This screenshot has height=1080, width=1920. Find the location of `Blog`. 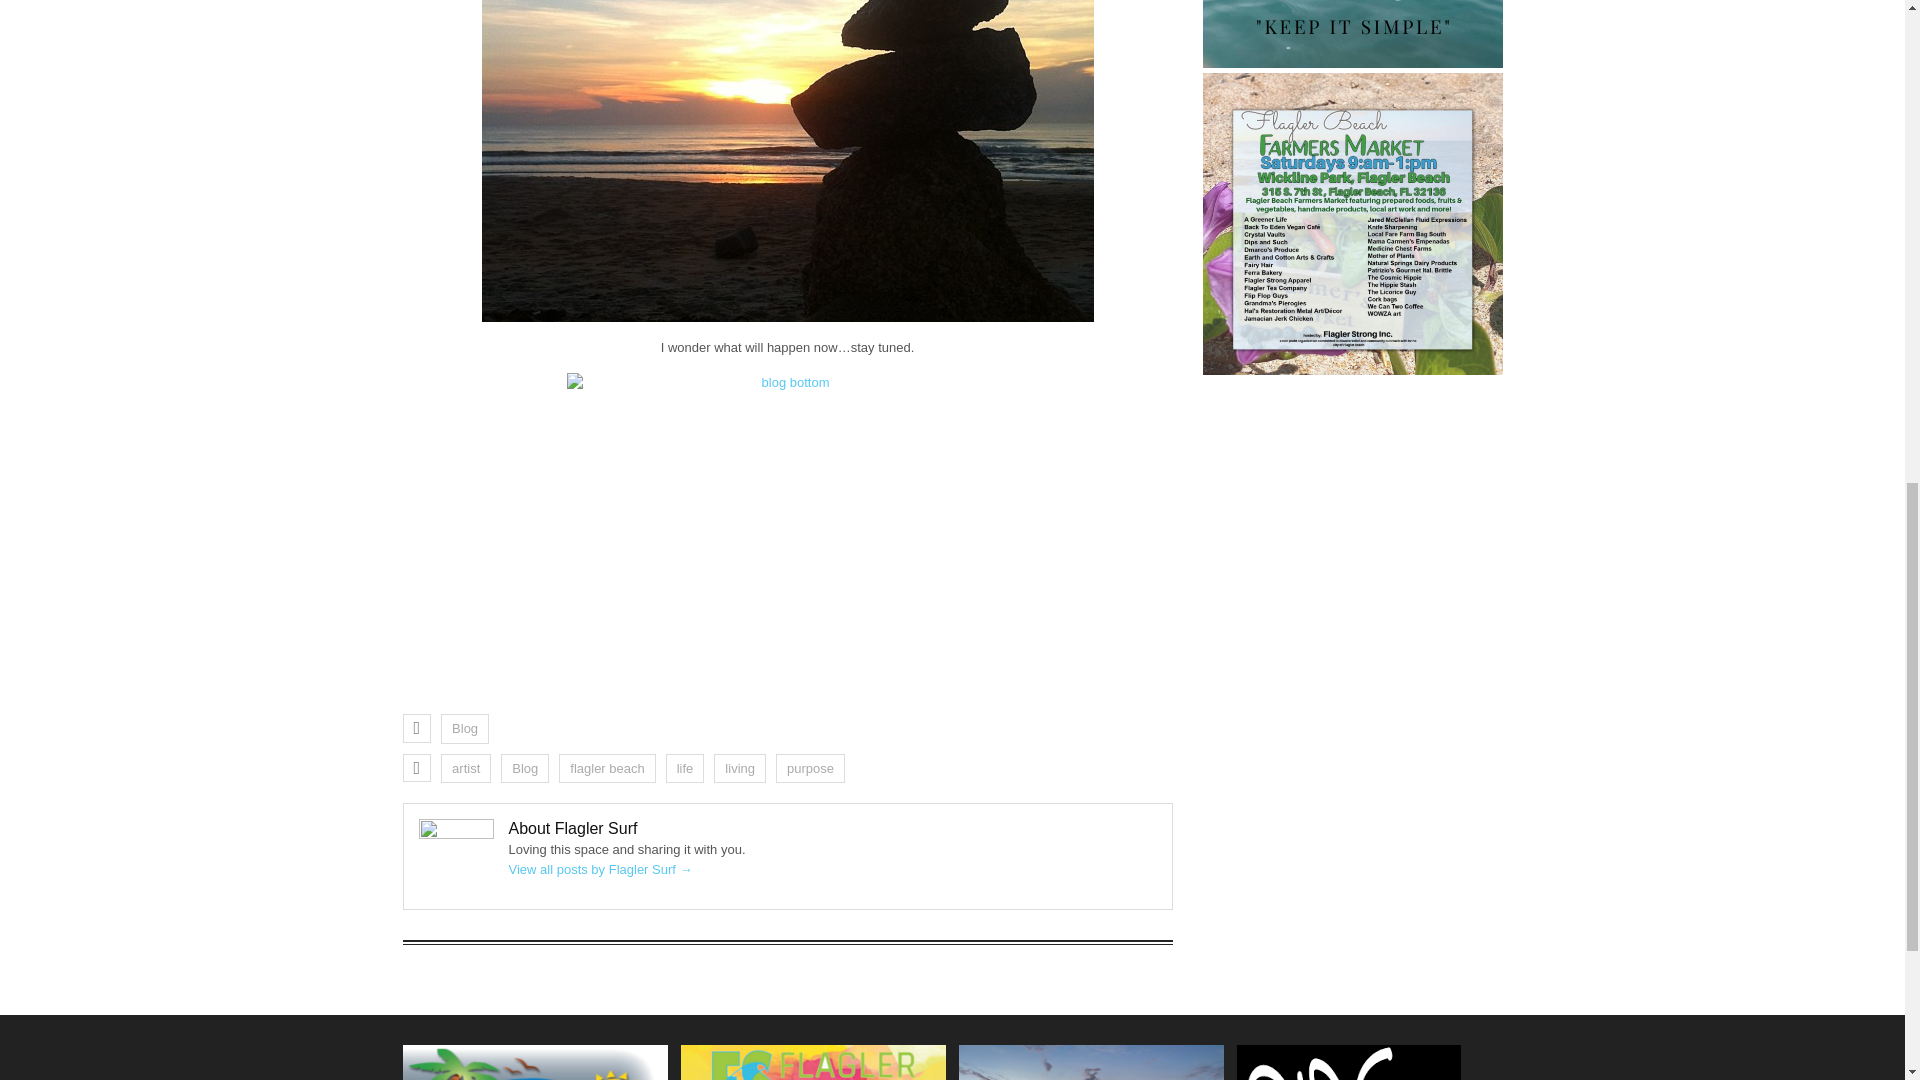

Blog is located at coordinates (525, 768).